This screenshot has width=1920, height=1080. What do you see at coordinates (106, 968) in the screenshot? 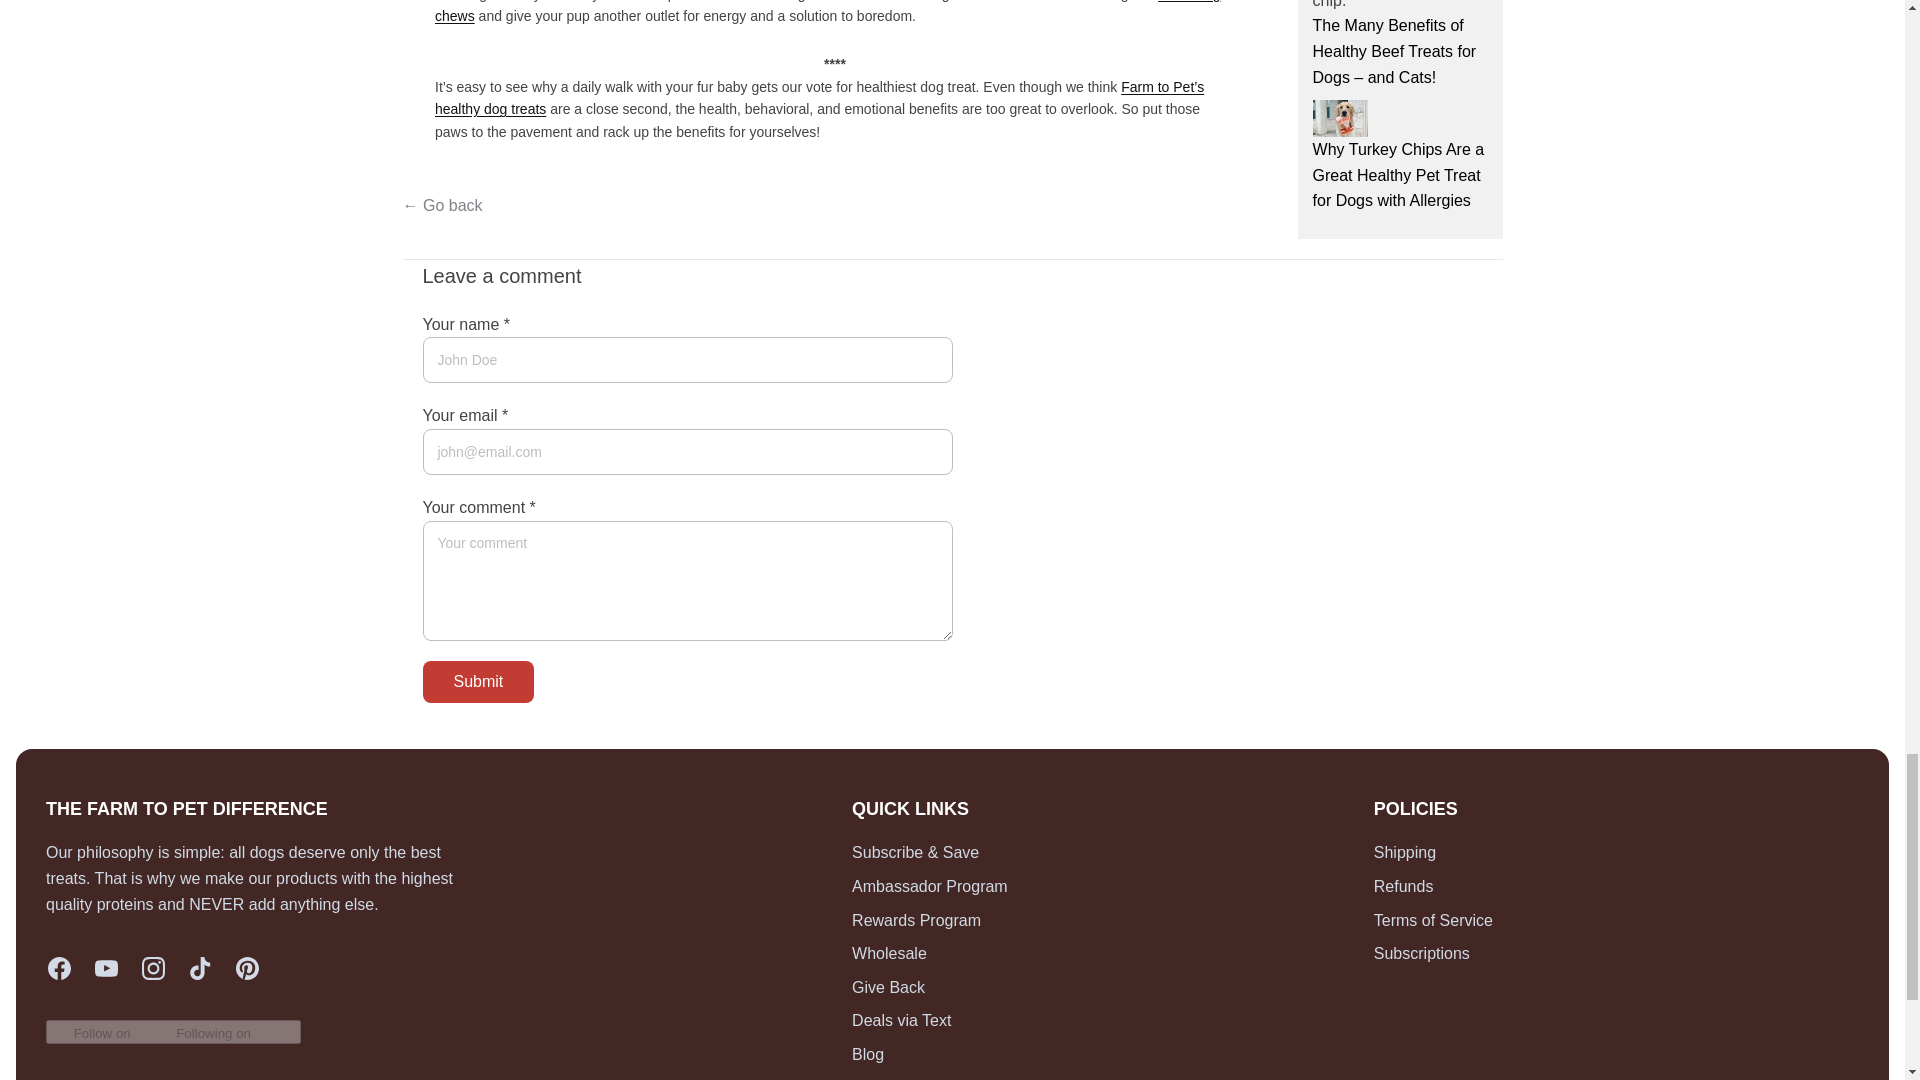
I see `Youtube` at bounding box center [106, 968].